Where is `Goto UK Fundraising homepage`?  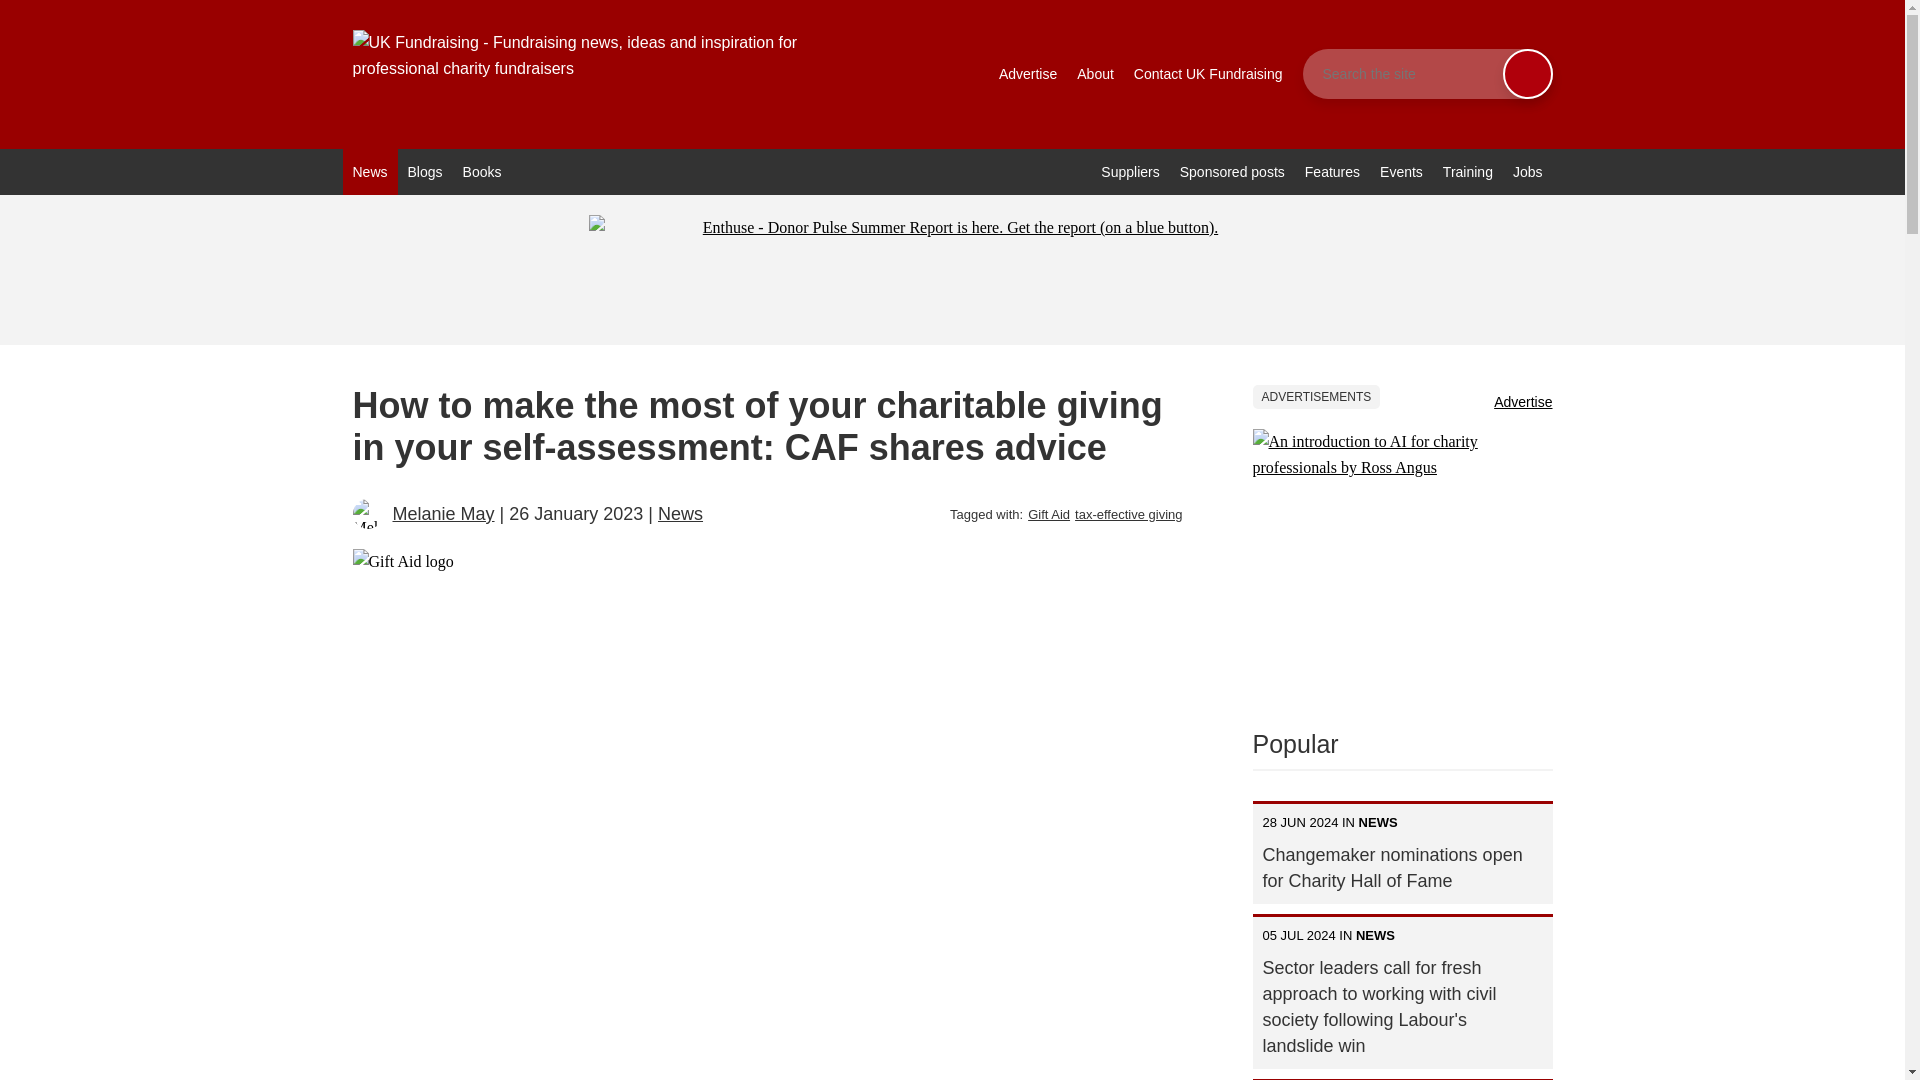 Goto UK Fundraising homepage is located at coordinates (602, 74).